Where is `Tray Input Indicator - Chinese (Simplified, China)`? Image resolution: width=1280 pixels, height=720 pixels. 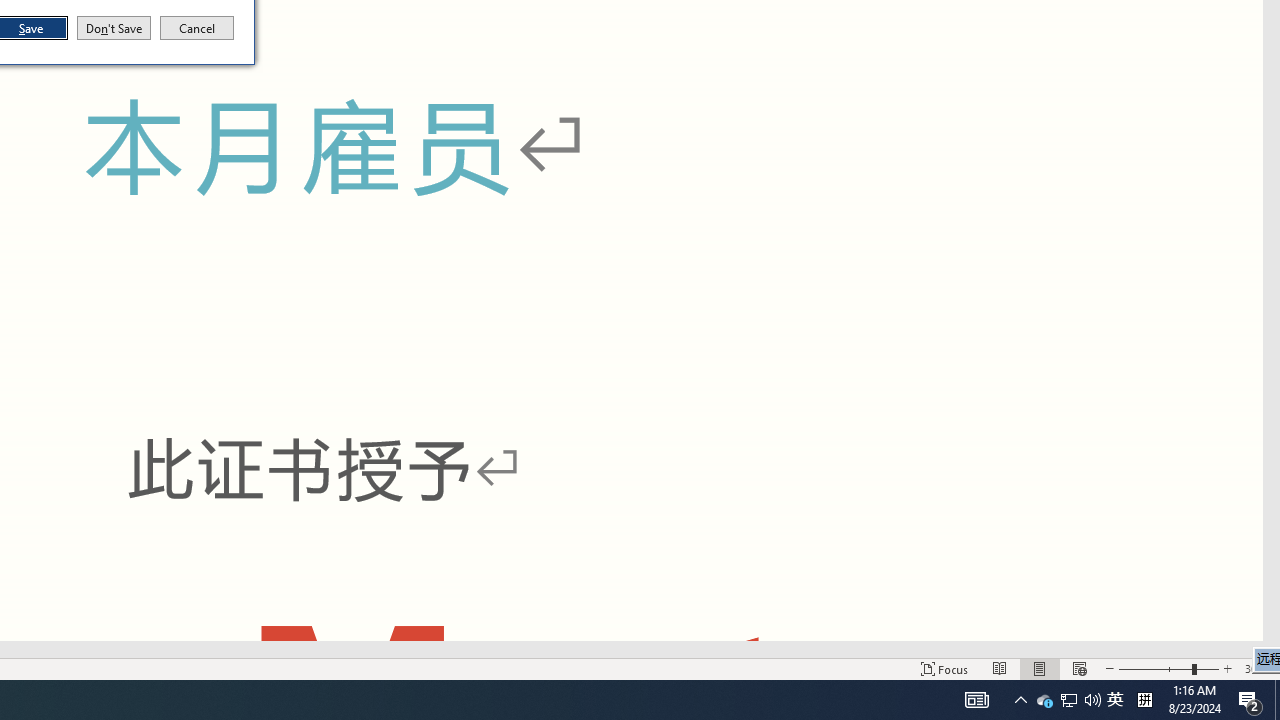
Tray Input Indicator - Chinese (Simplified, China) is located at coordinates (1144, 700).